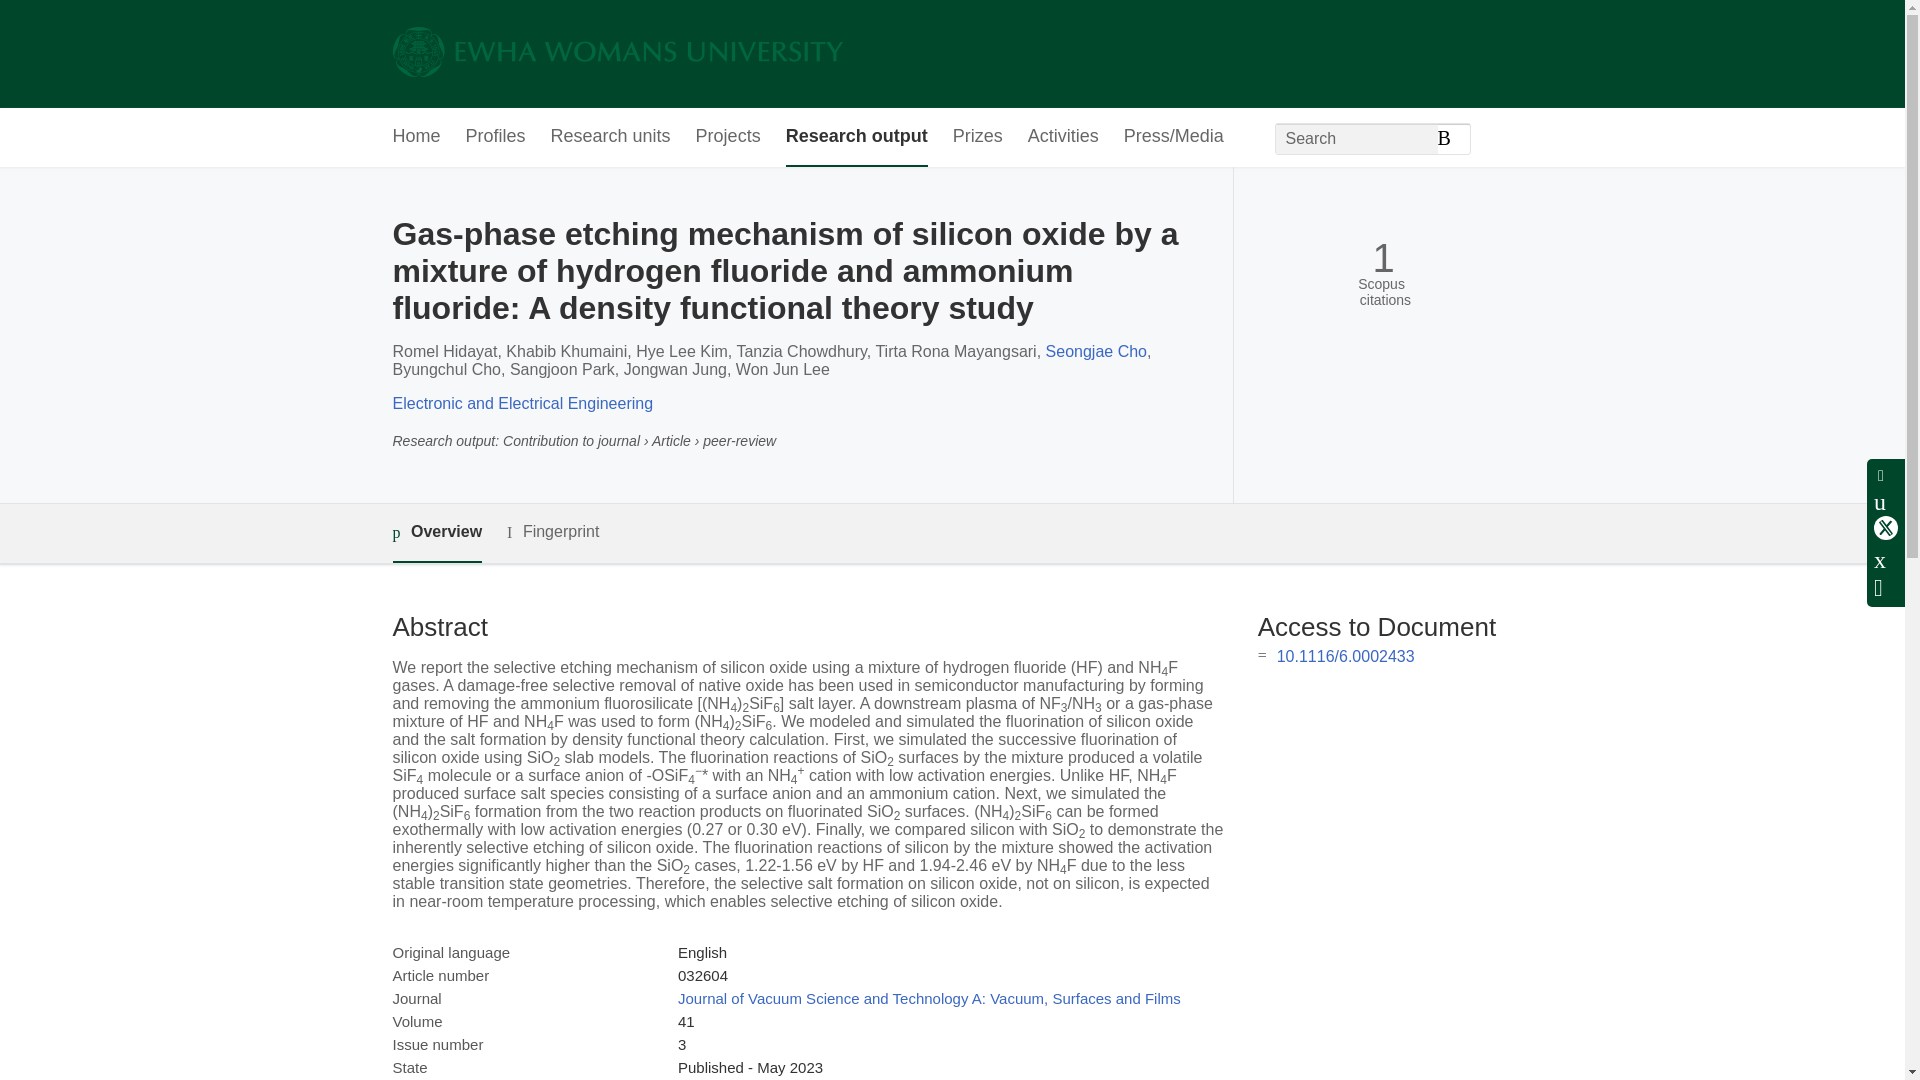  I want to click on Activities, so click(1062, 138).